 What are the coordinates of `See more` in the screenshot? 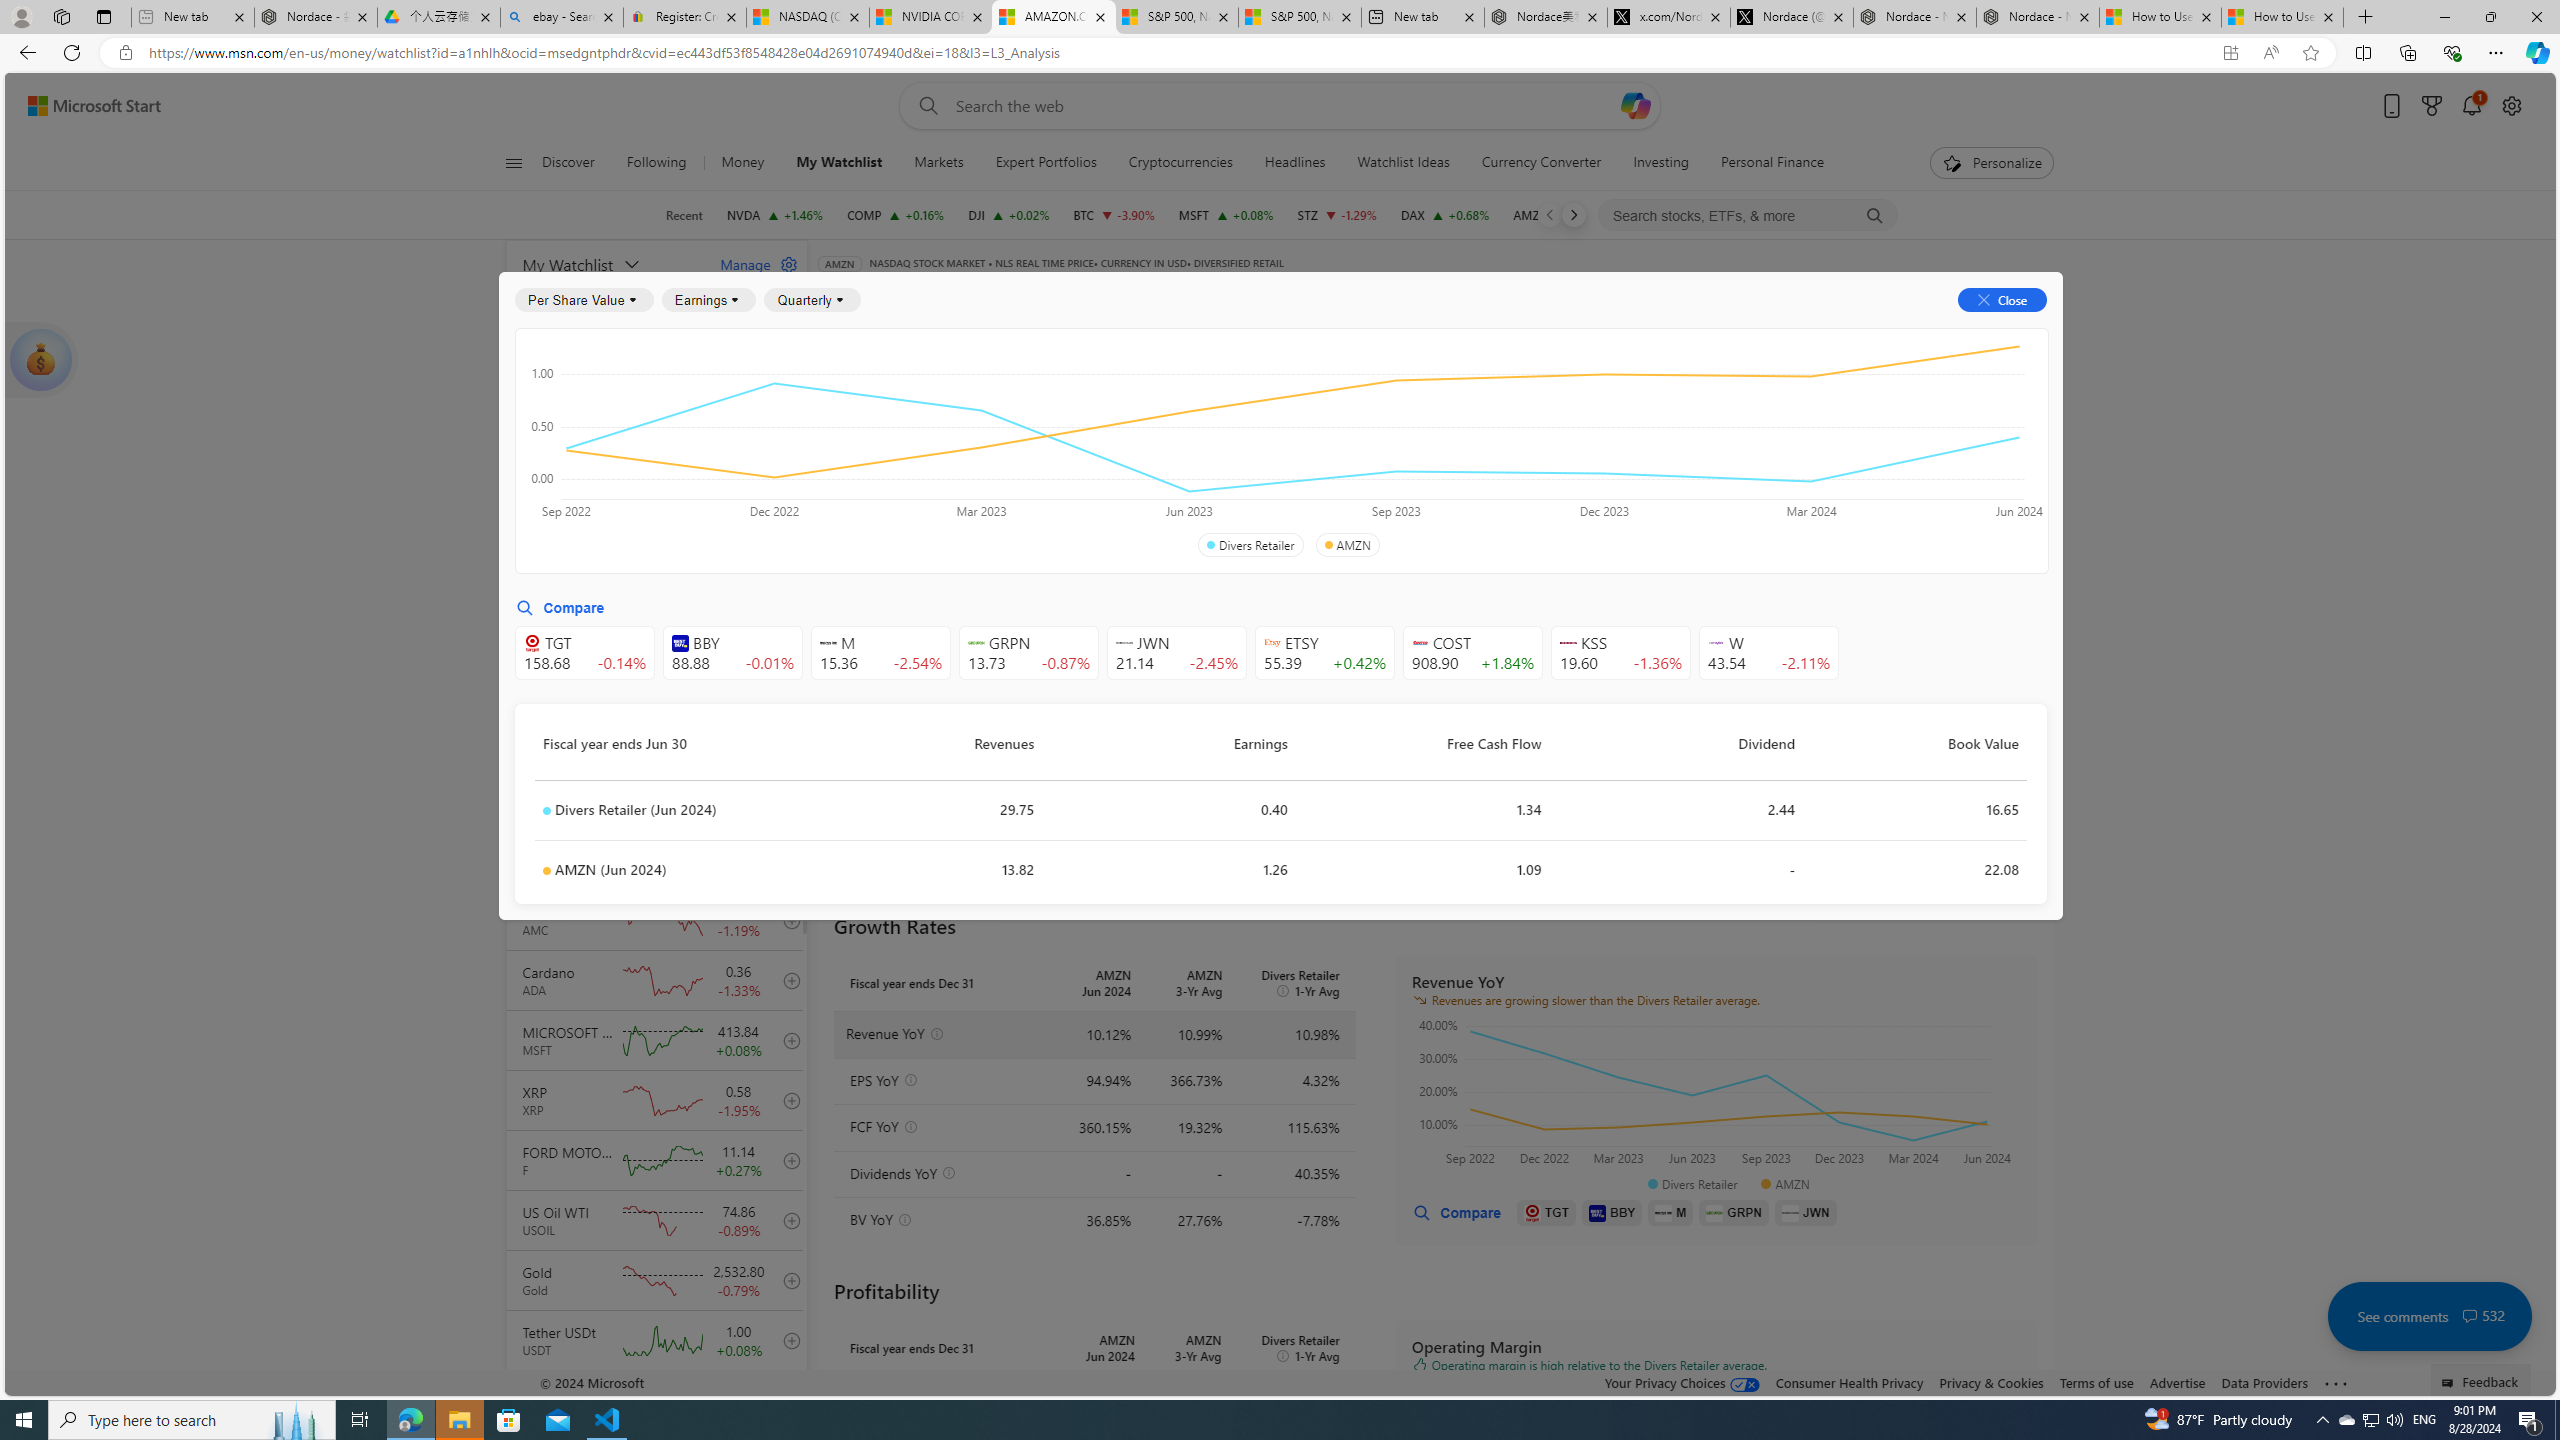 It's located at (2336, 1384).